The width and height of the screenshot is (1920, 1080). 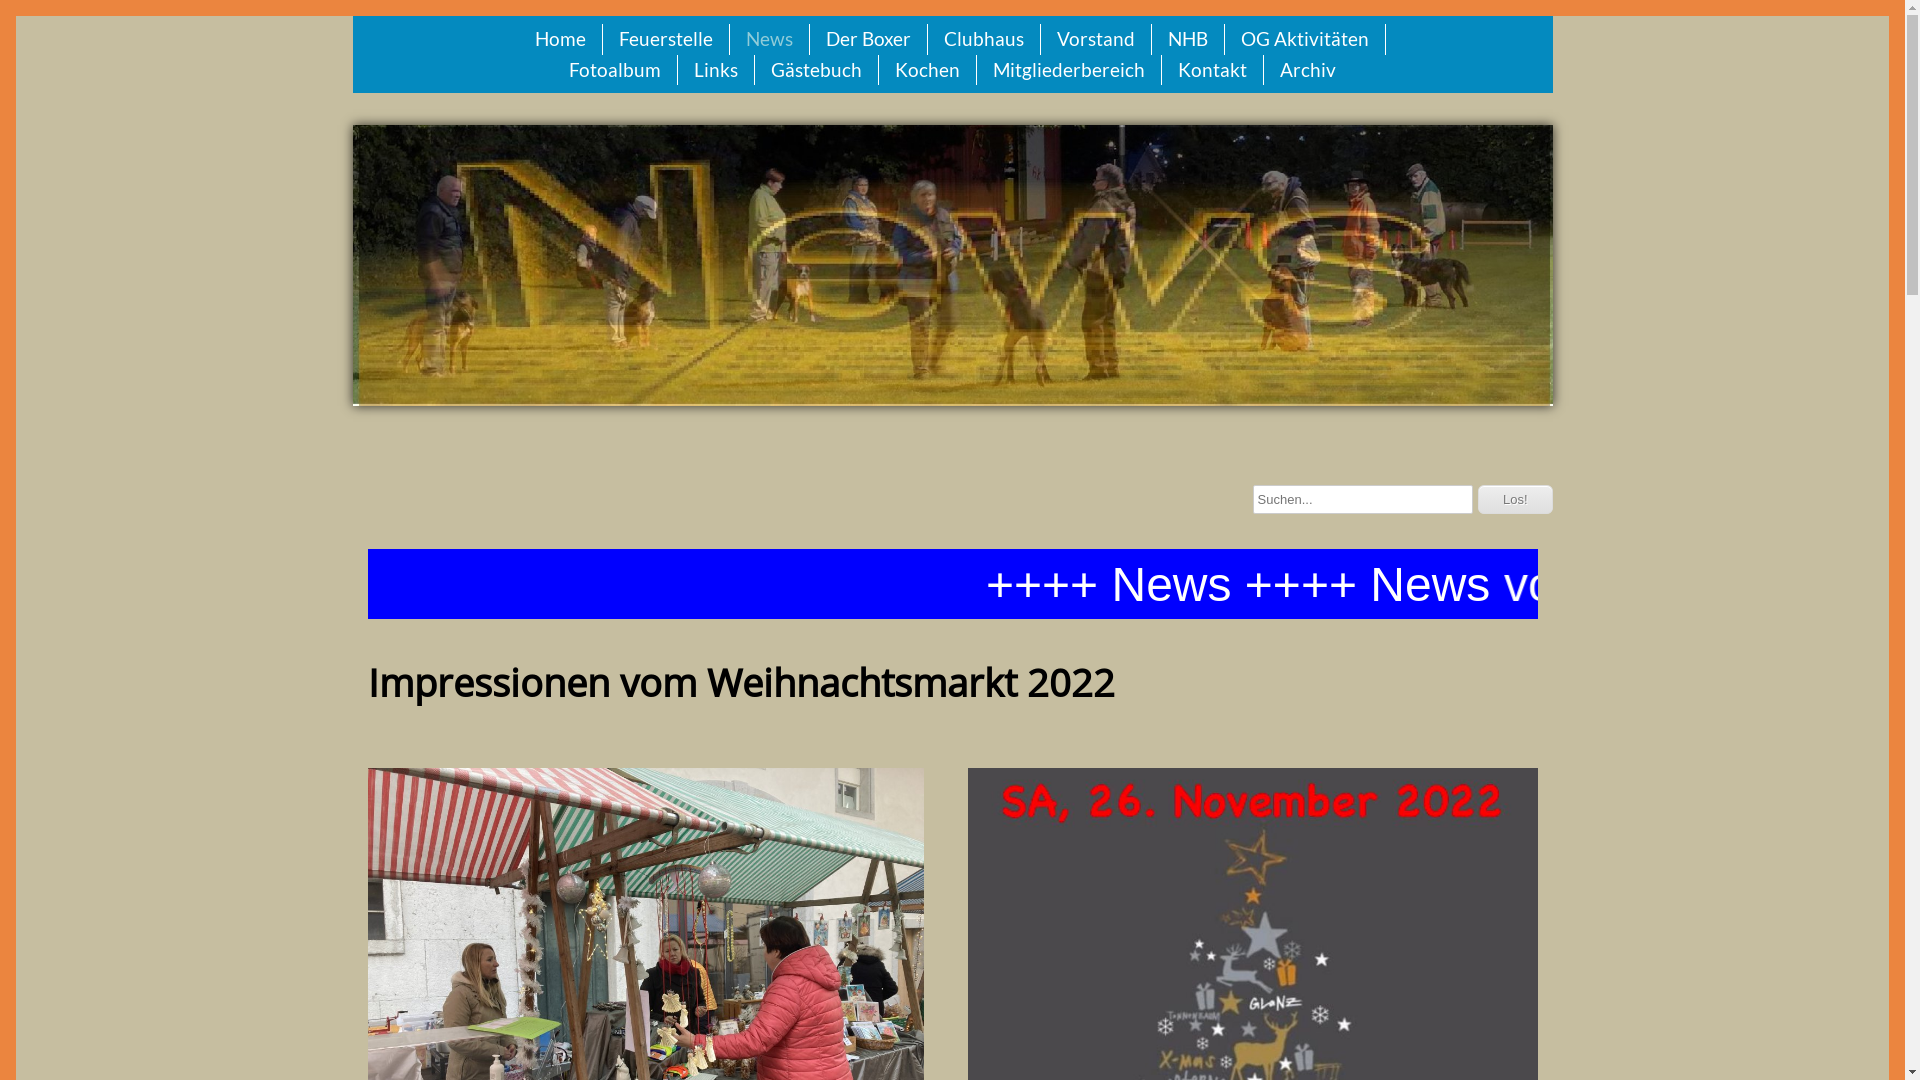 What do you see at coordinates (1069, 70) in the screenshot?
I see `Mitgliederbereich` at bounding box center [1069, 70].